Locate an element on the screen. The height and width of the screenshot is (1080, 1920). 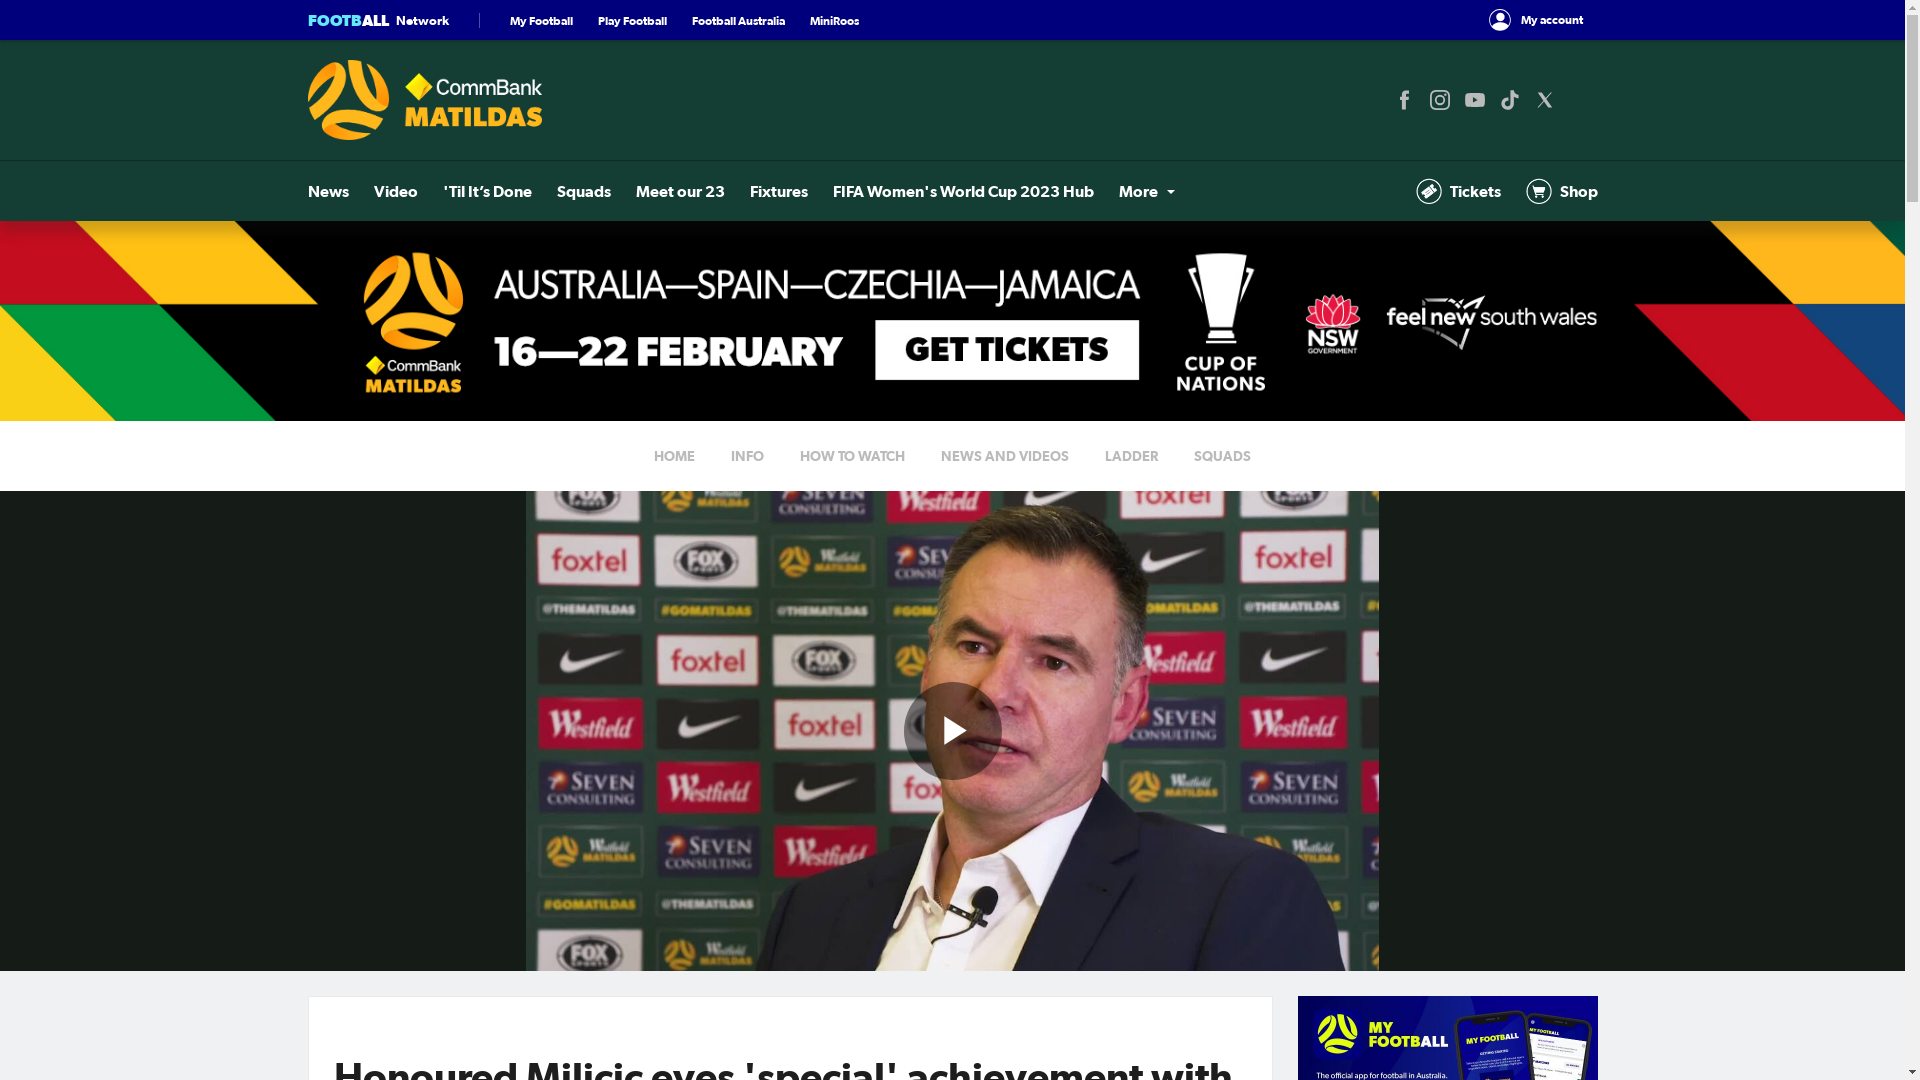
My Football is located at coordinates (542, 20).